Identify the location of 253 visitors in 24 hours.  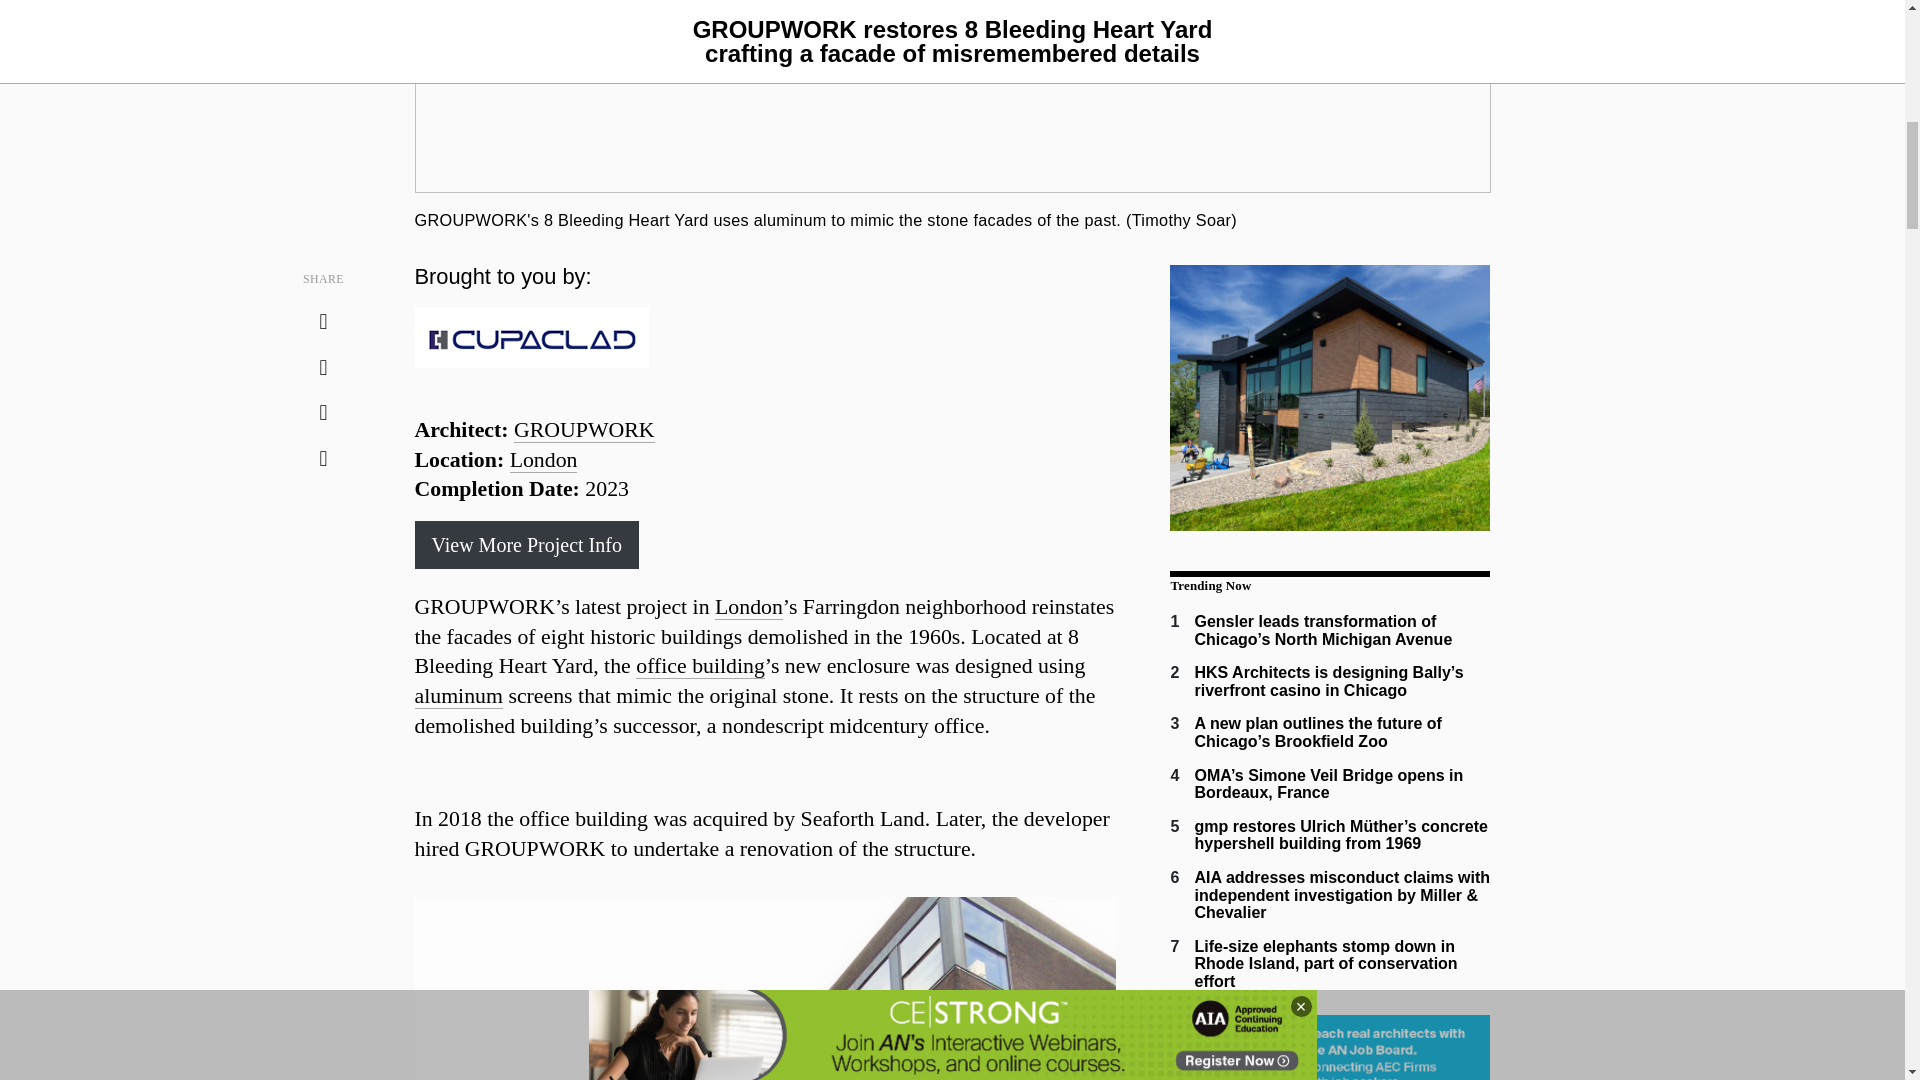
(1326, 964).